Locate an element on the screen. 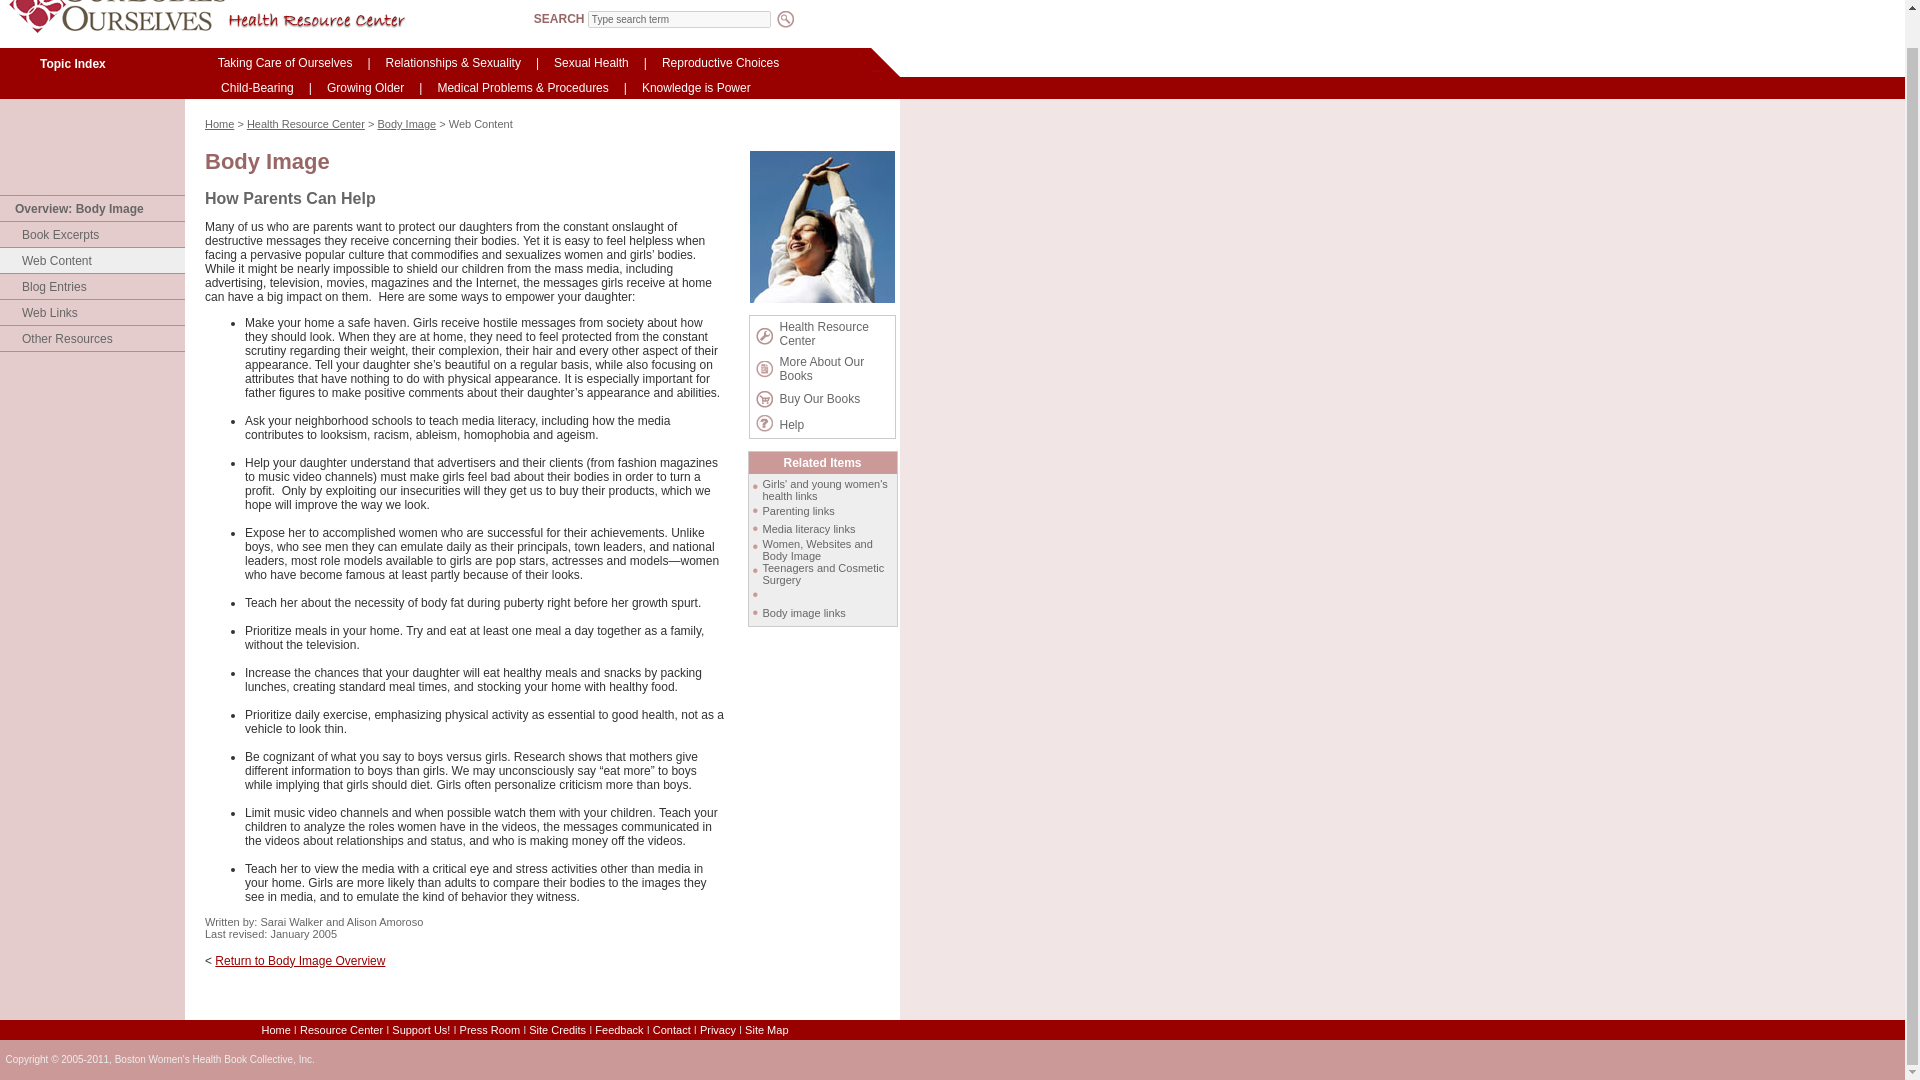  Sexual Health is located at coordinates (591, 62).